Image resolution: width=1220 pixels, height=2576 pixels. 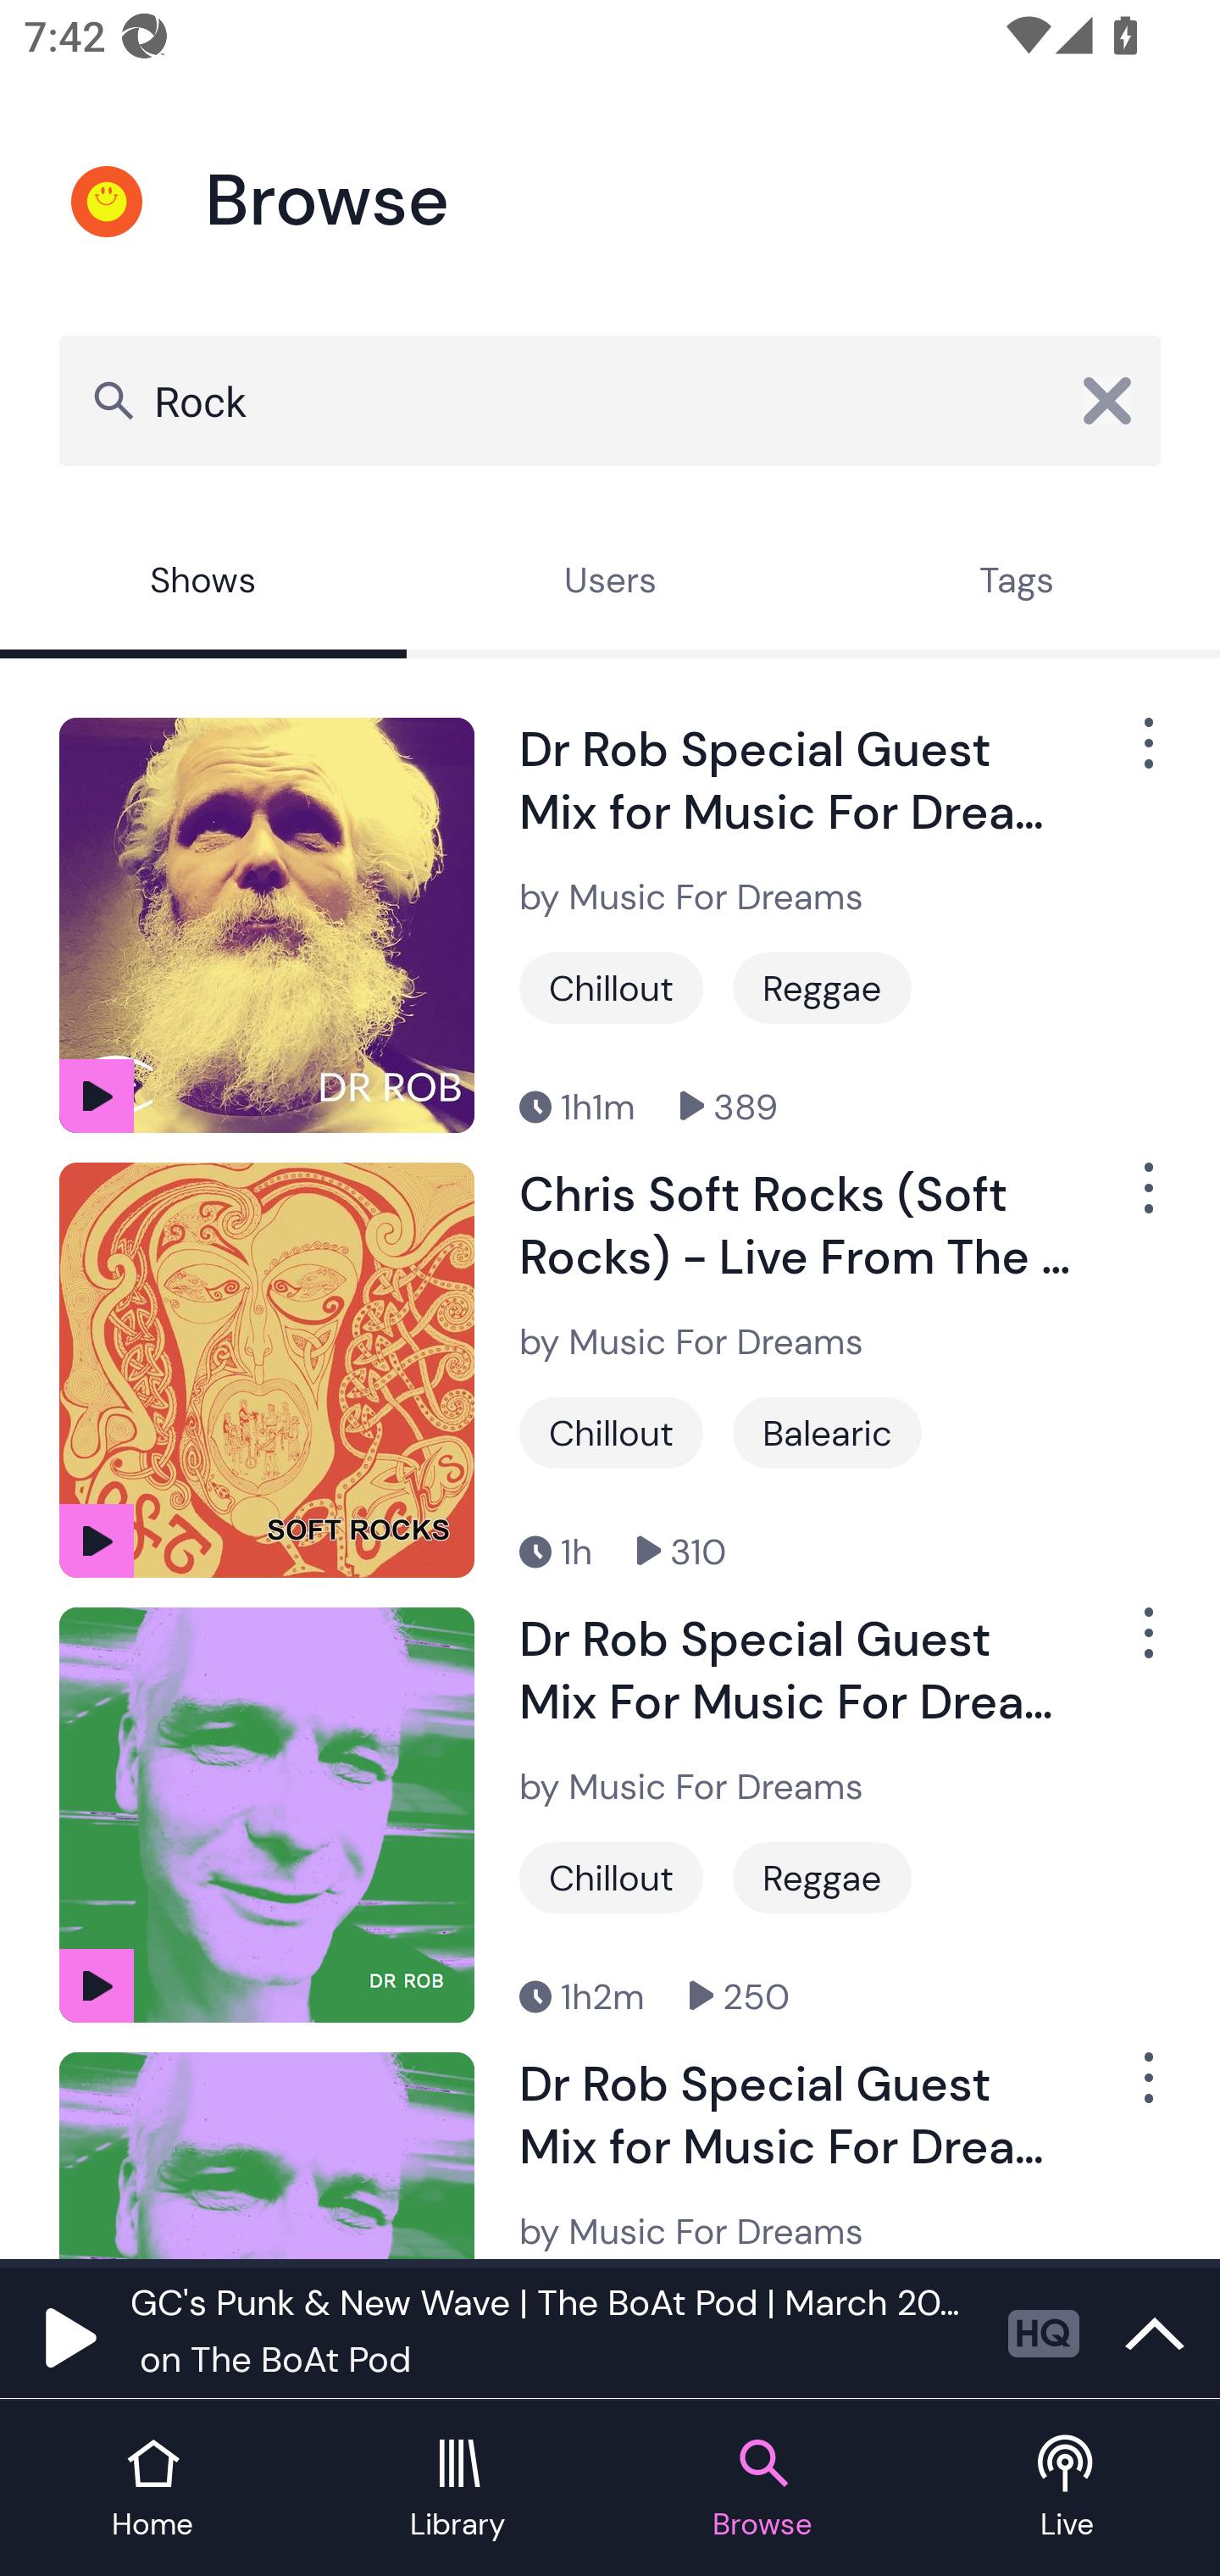 I want to click on Show Options Menu Button, so click(x=1145, y=2091).